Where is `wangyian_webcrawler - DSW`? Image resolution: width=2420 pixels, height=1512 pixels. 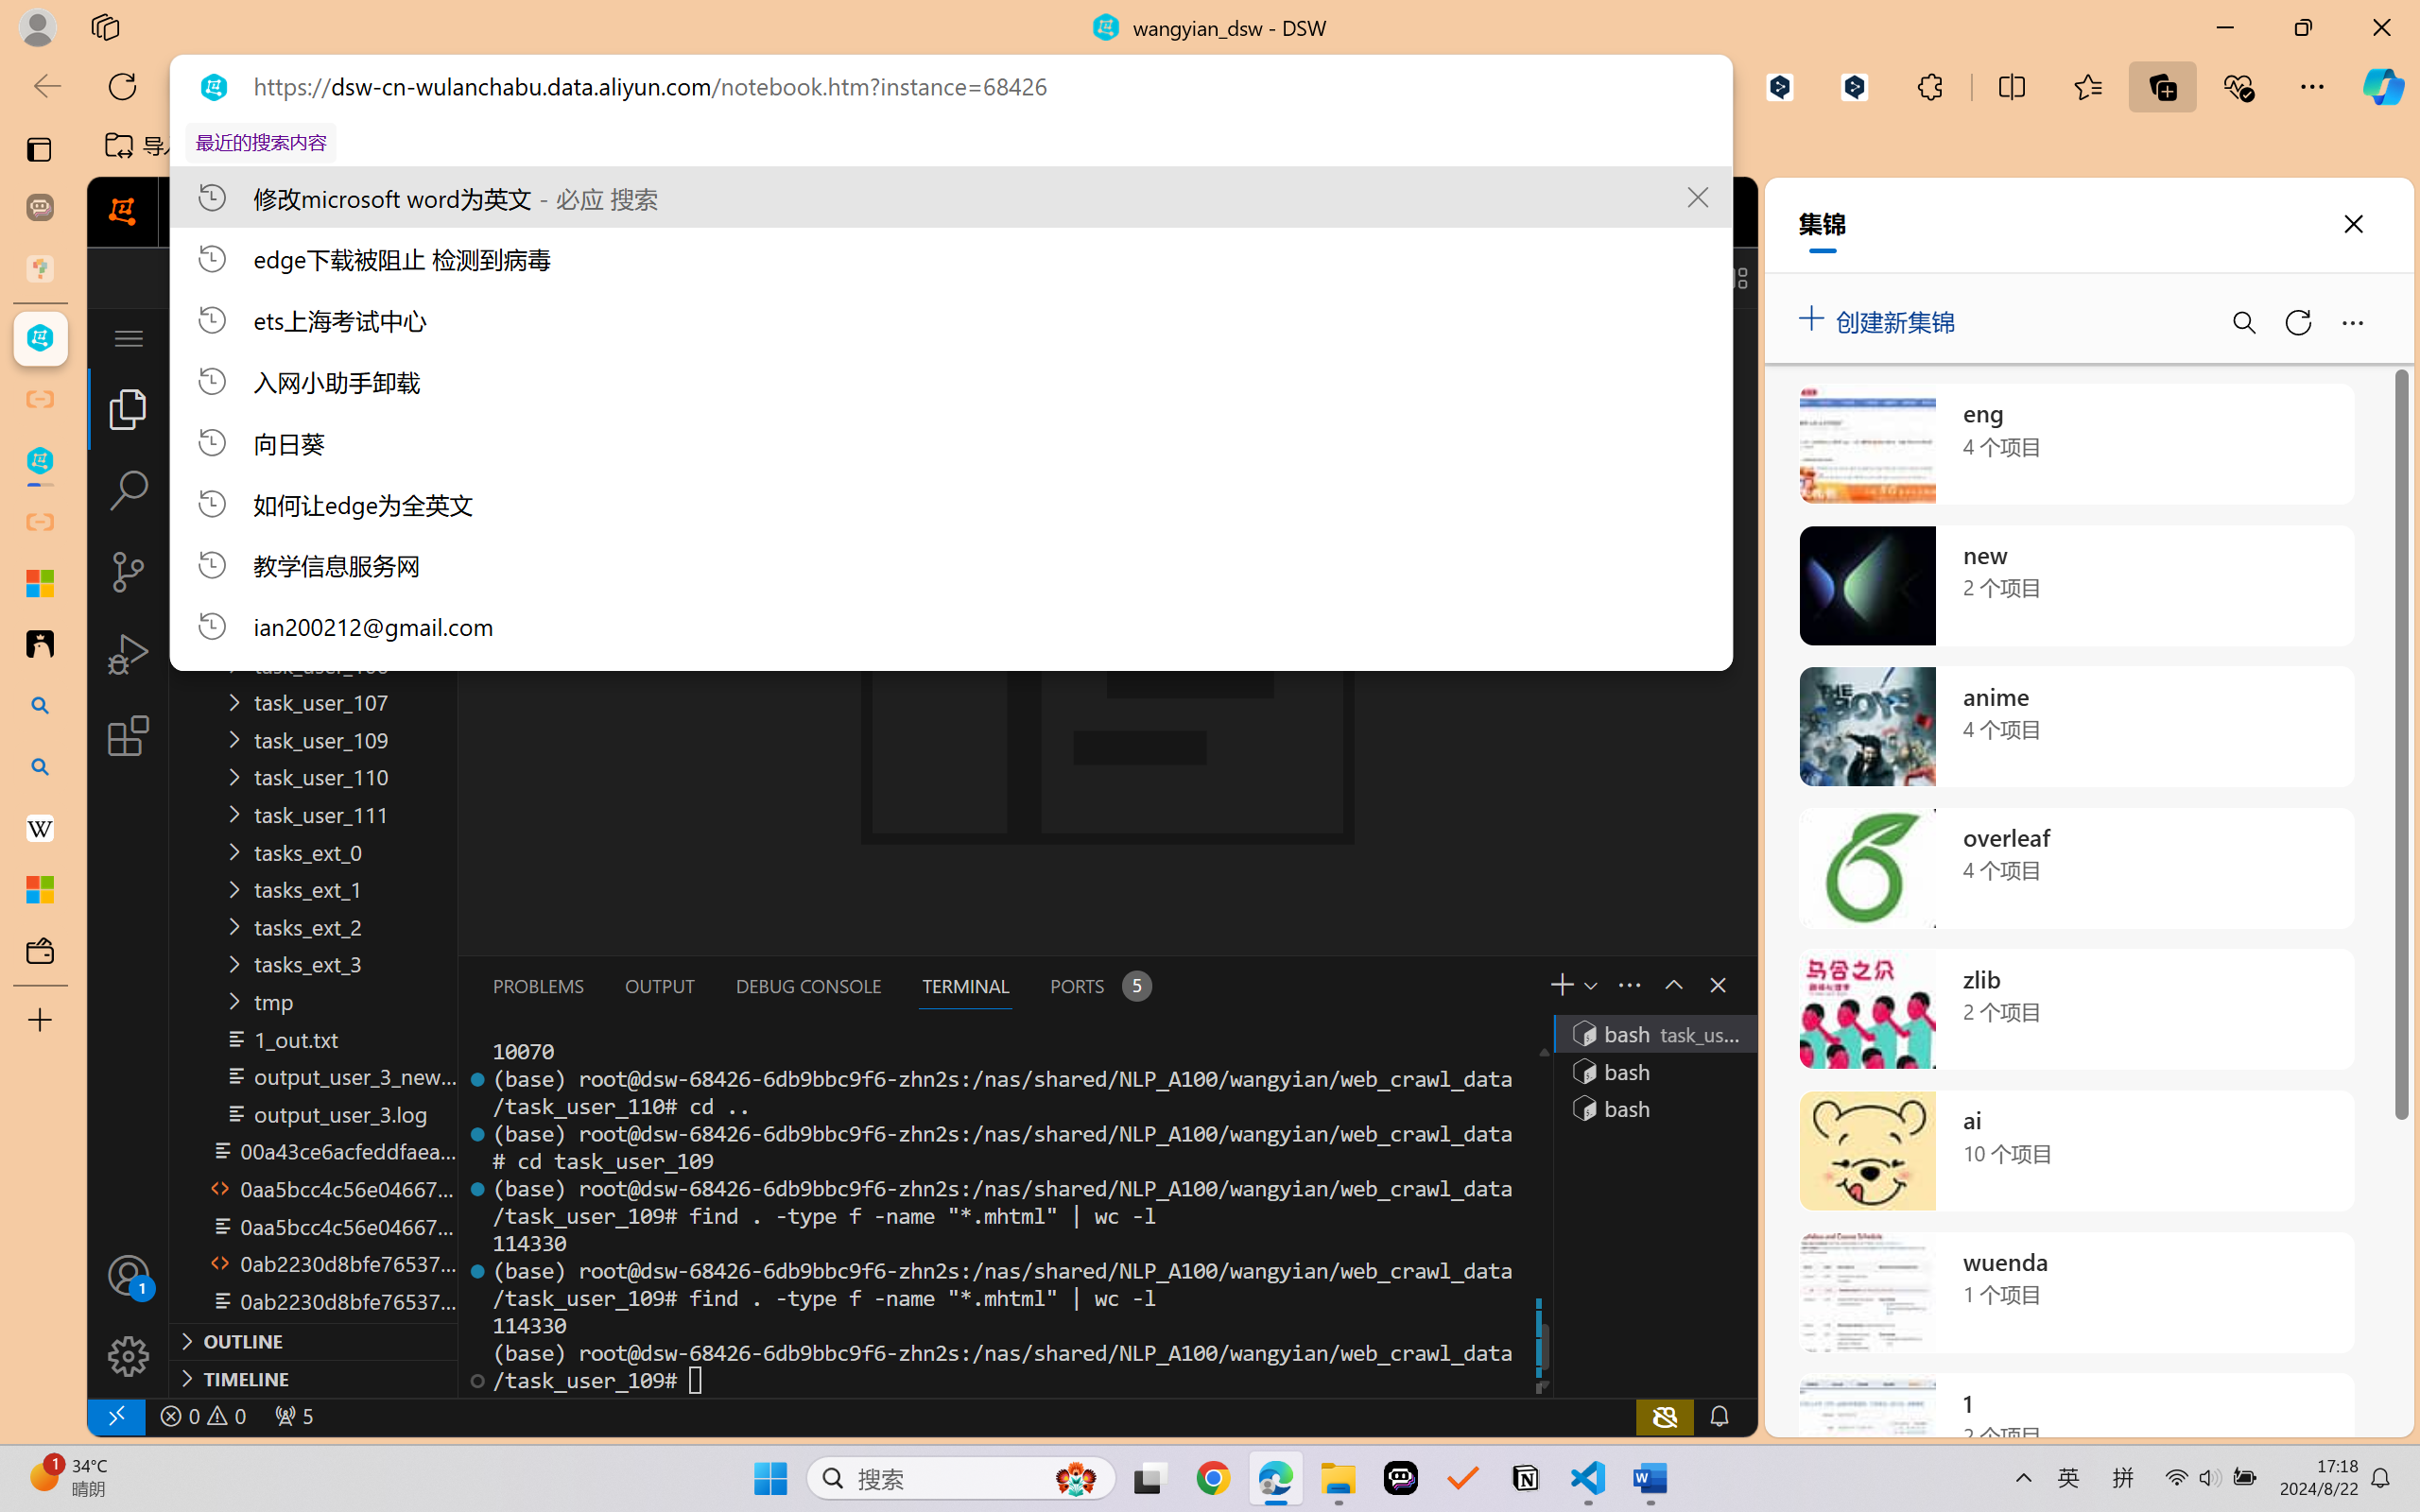
wangyian_webcrawler - DSW is located at coordinates (40, 461).